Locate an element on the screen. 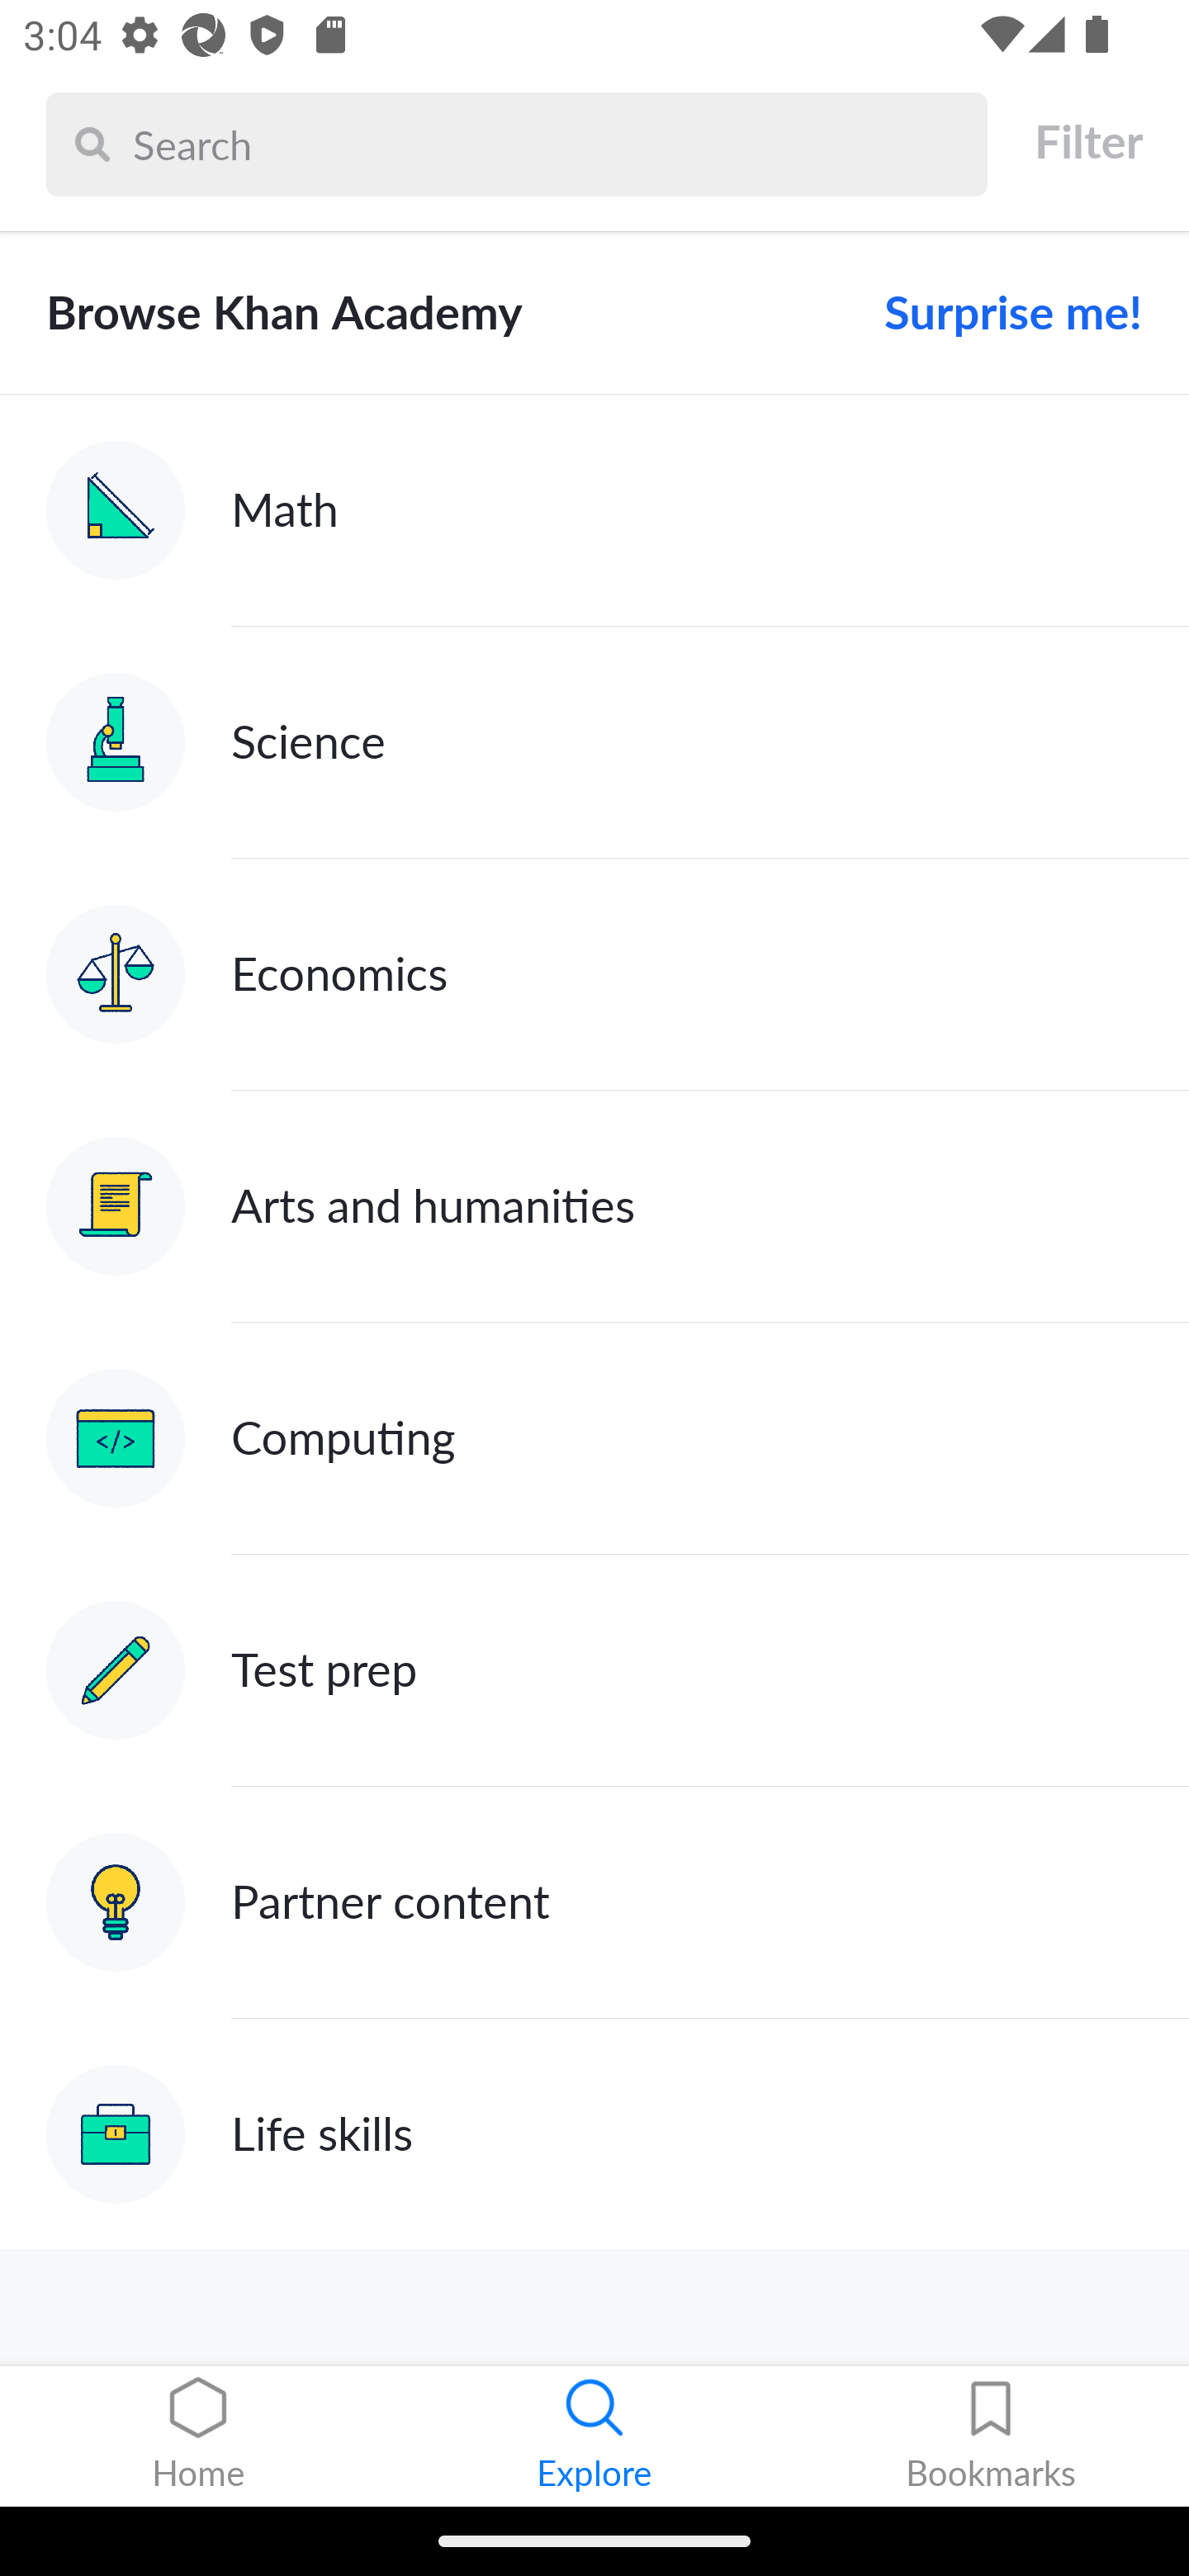 This screenshot has height=2576, width=1189. Math is located at coordinates (594, 510).